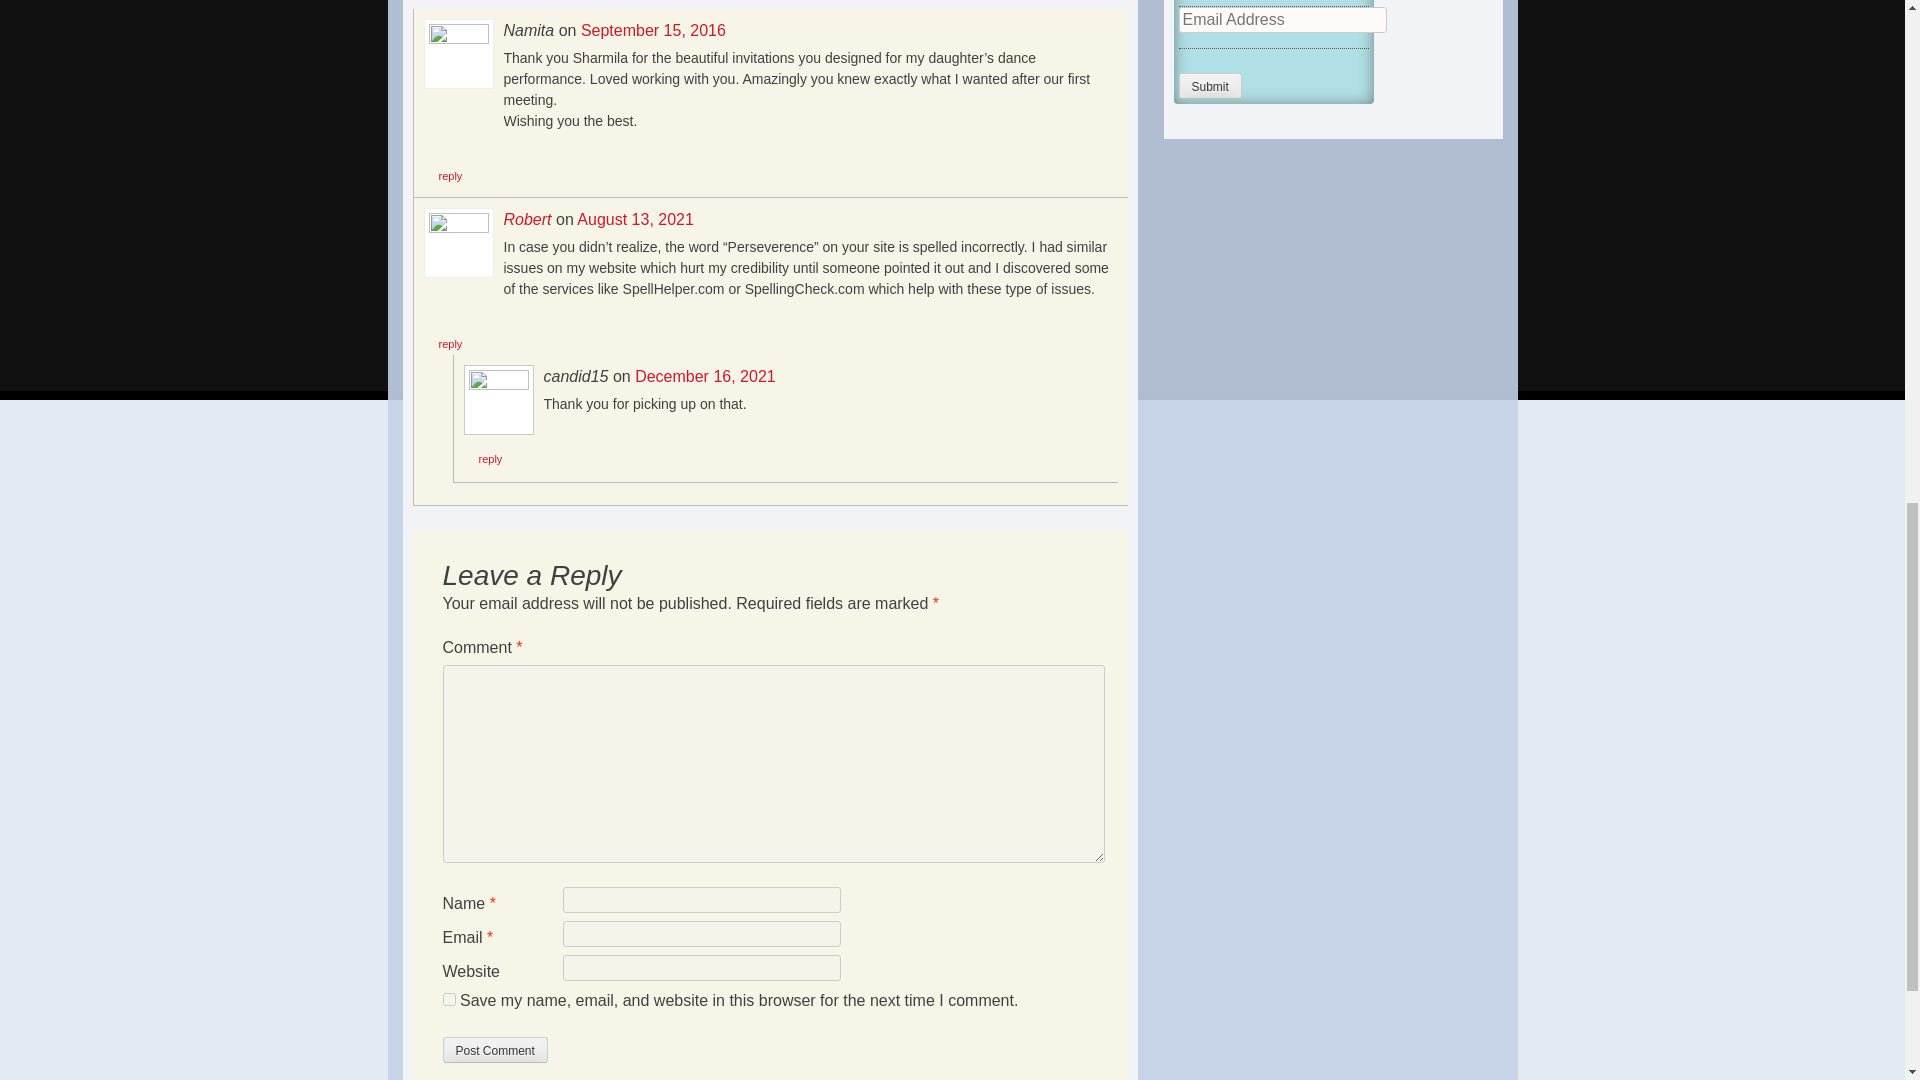  What do you see at coordinates (494, 1049) in the screenshot?
I see `Post Comment` at bounding box center [494, 1049].